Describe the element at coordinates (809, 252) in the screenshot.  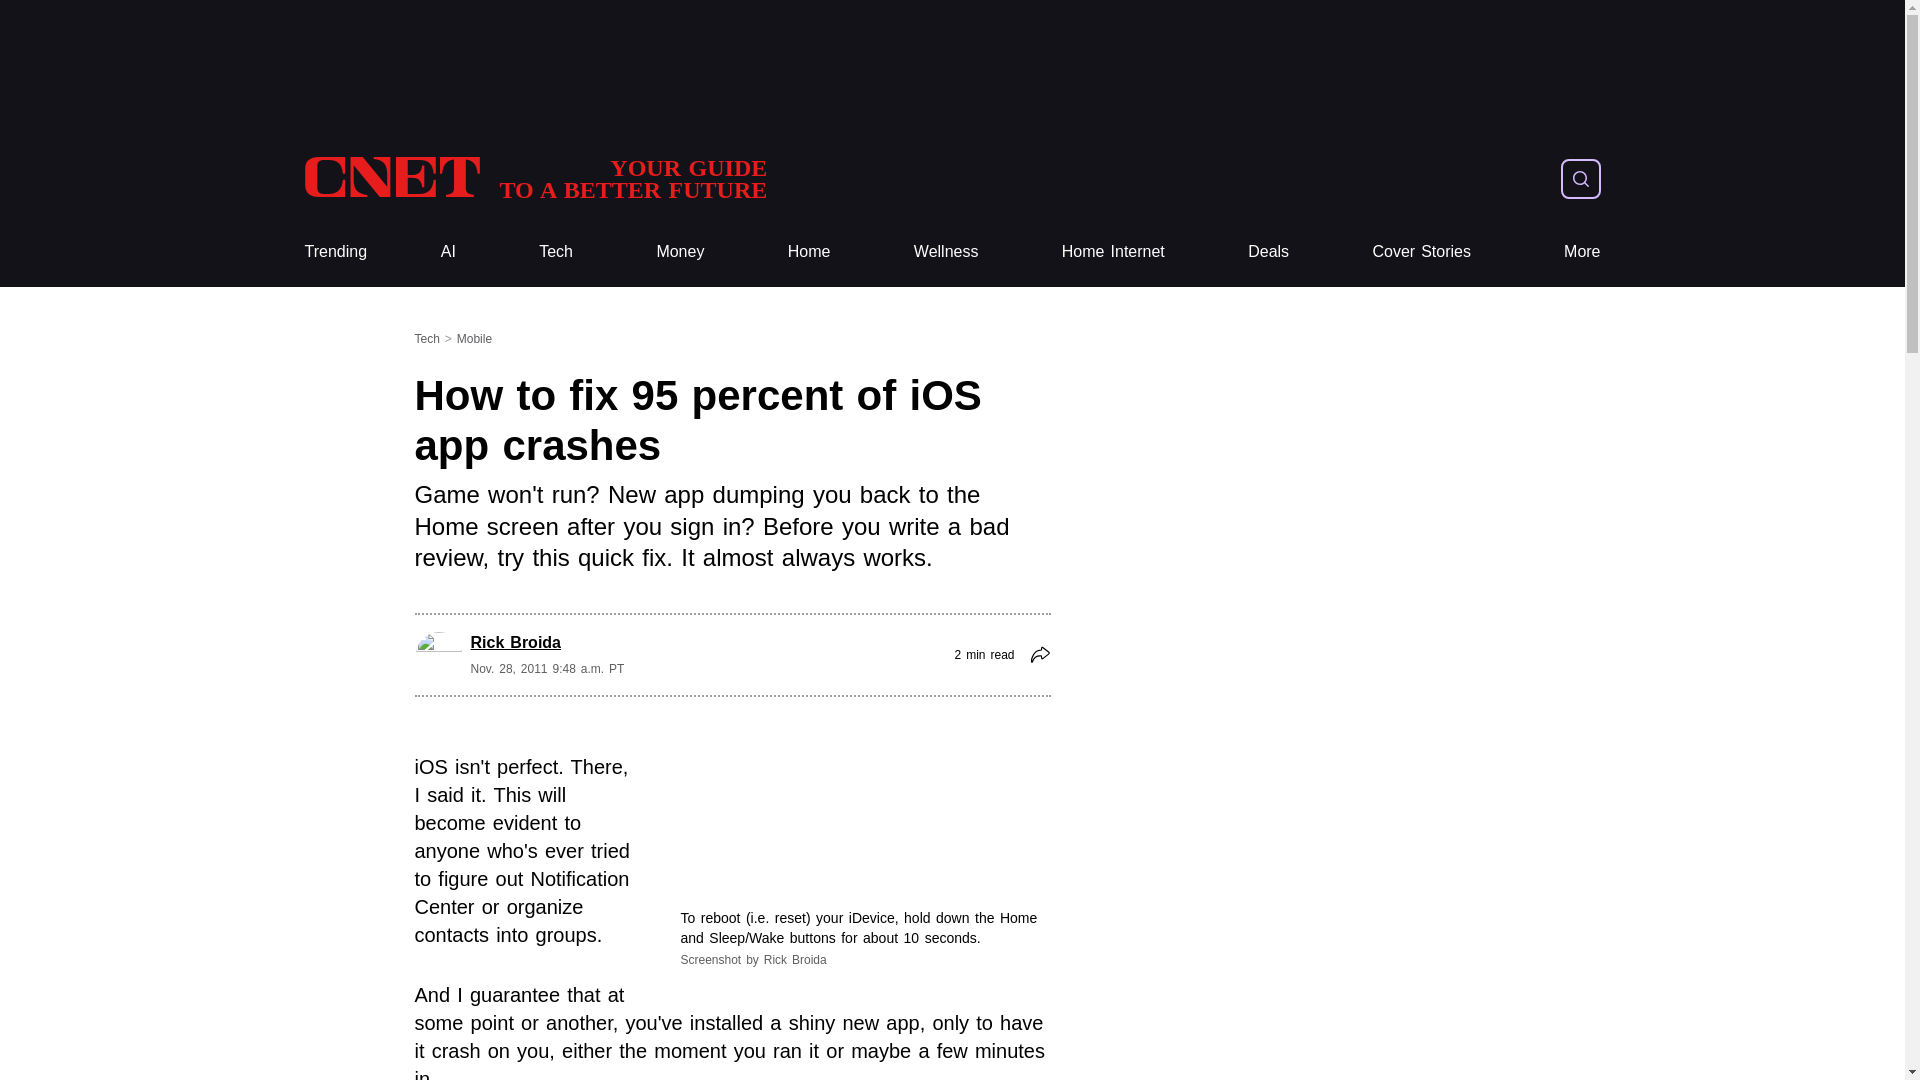
I see `Home` at that location.